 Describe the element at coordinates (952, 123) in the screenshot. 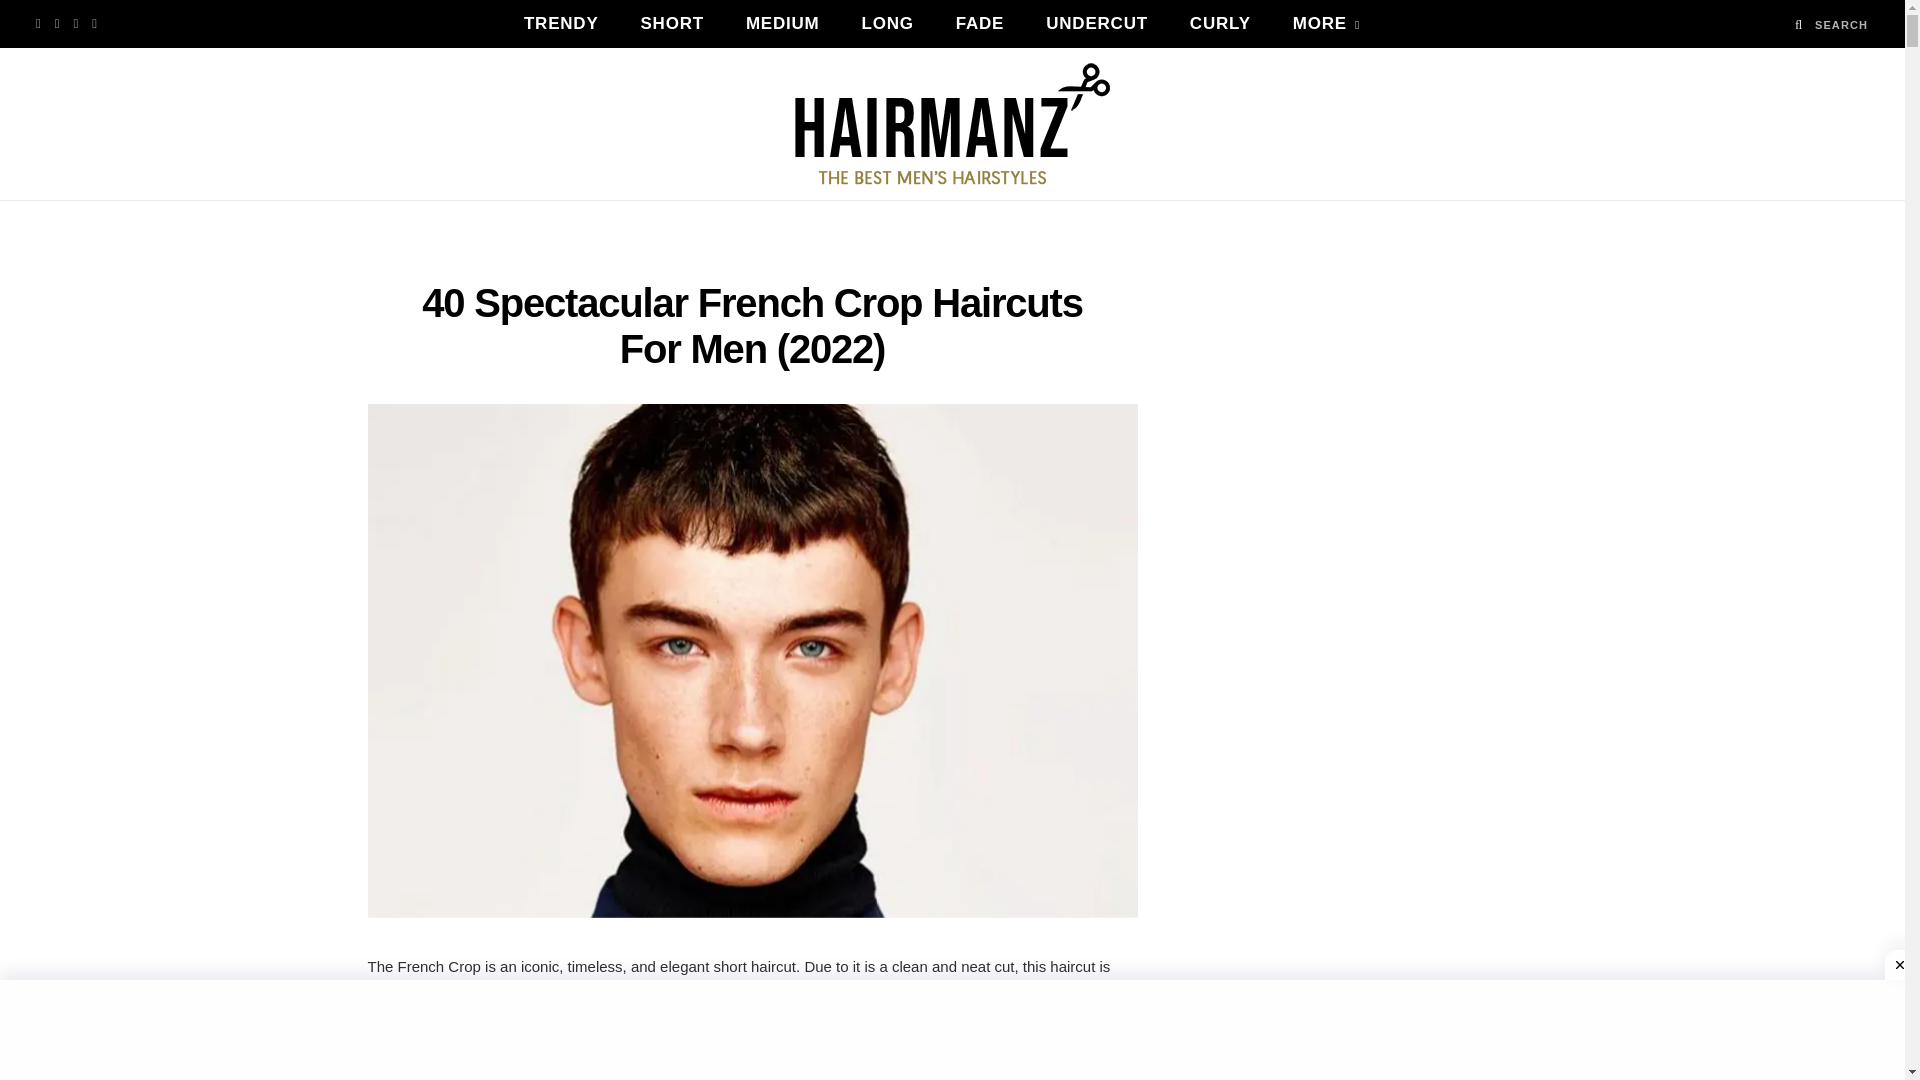

I see `Hairmanz` at that location.